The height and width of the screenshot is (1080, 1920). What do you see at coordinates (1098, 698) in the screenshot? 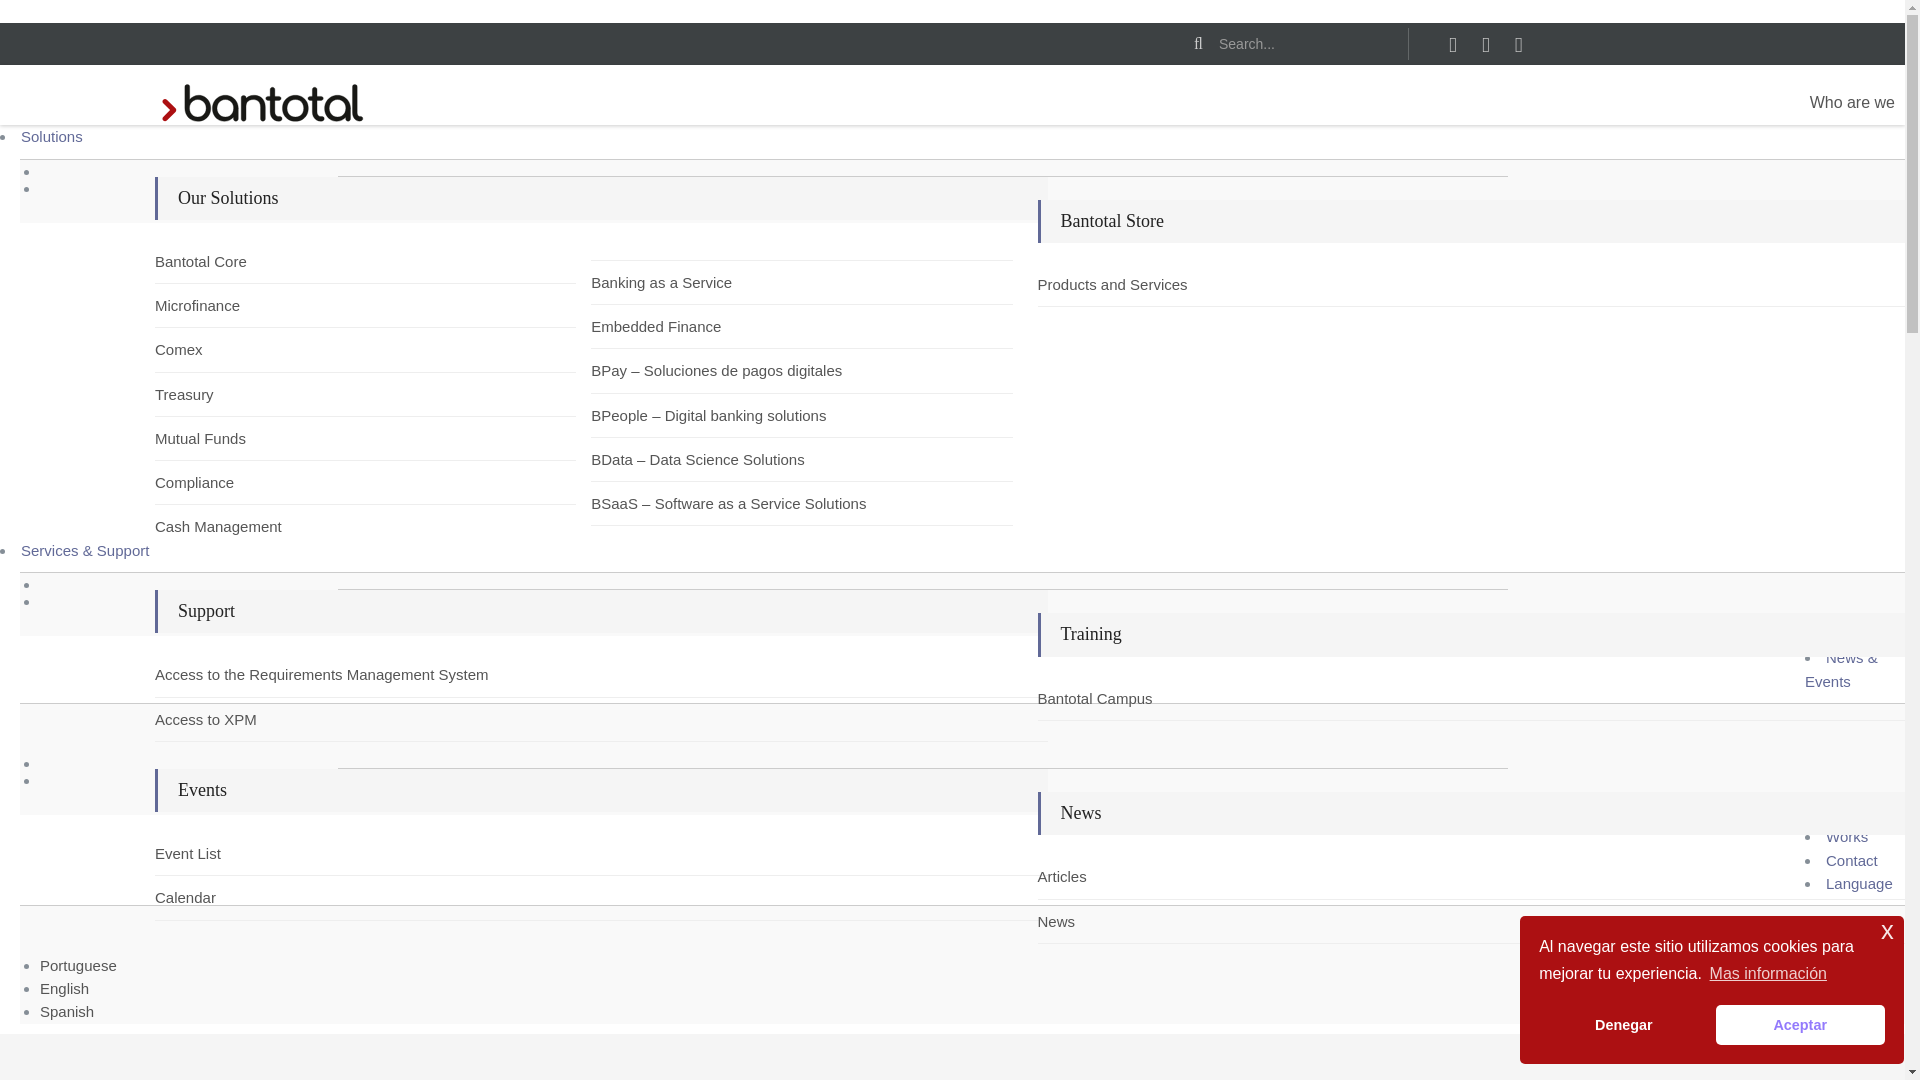
I see `Bantotal Campus` at bounding box center [1098, 698].